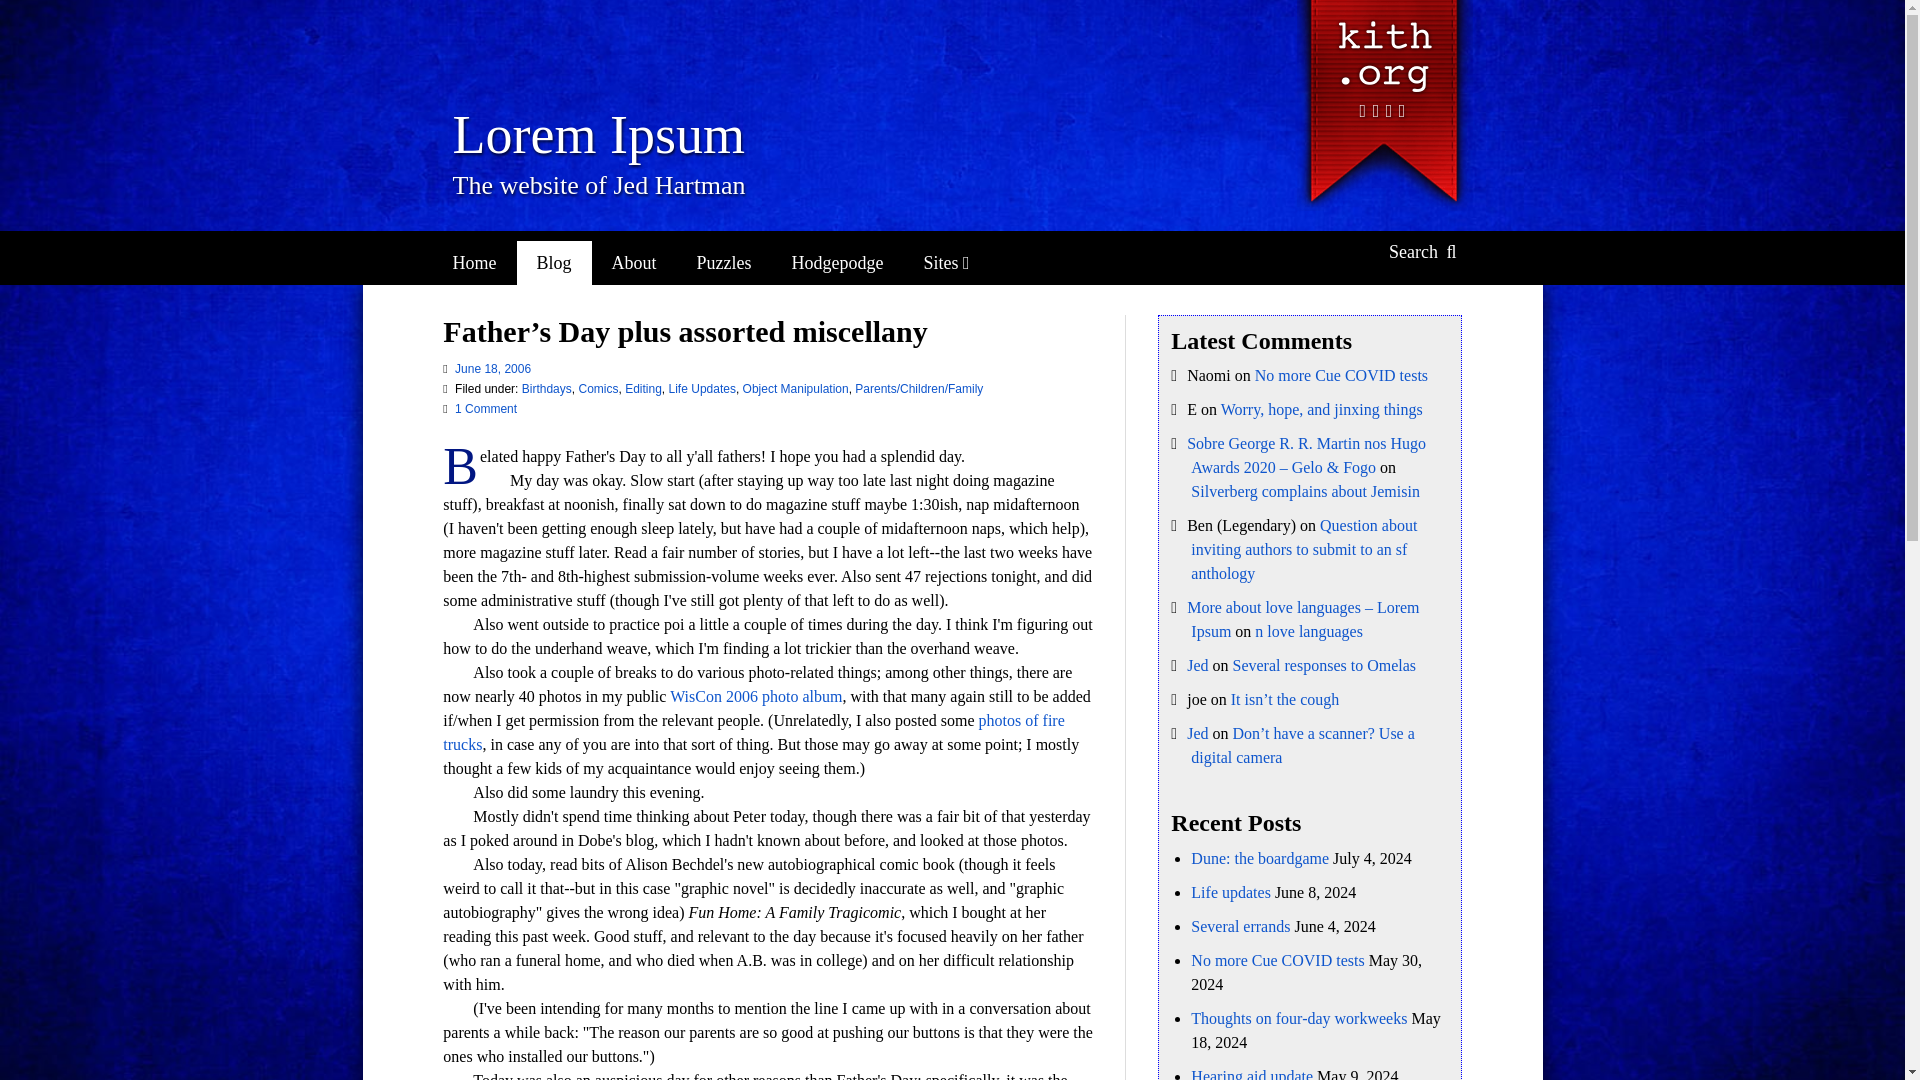 This screenshot has height=1080, width=1920. What do you see at coordinates (598, 134) in the screenshot?
I see `Lorem Ipsum` at bounding box center [598, 134].